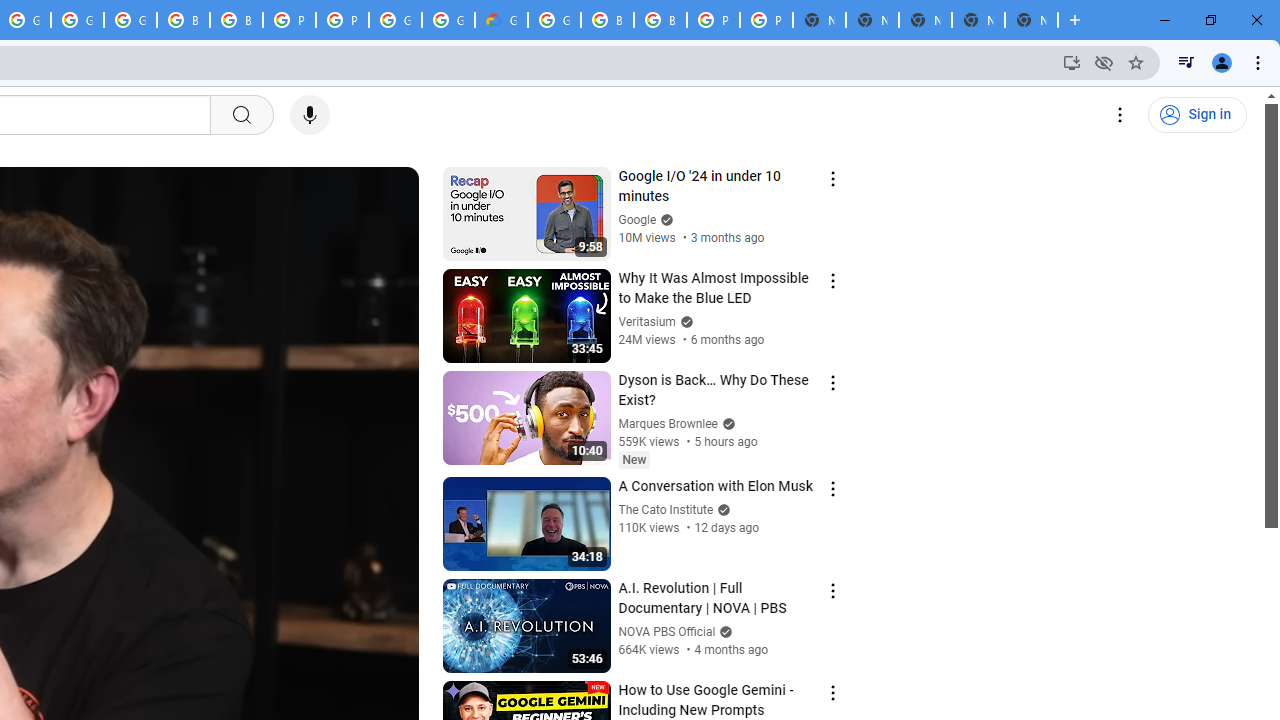 This screenshot has height=720, width=1280. Describe the element at coordinates (395, 20) in the screenshot. I see `Google Cloud Platform` at that location.